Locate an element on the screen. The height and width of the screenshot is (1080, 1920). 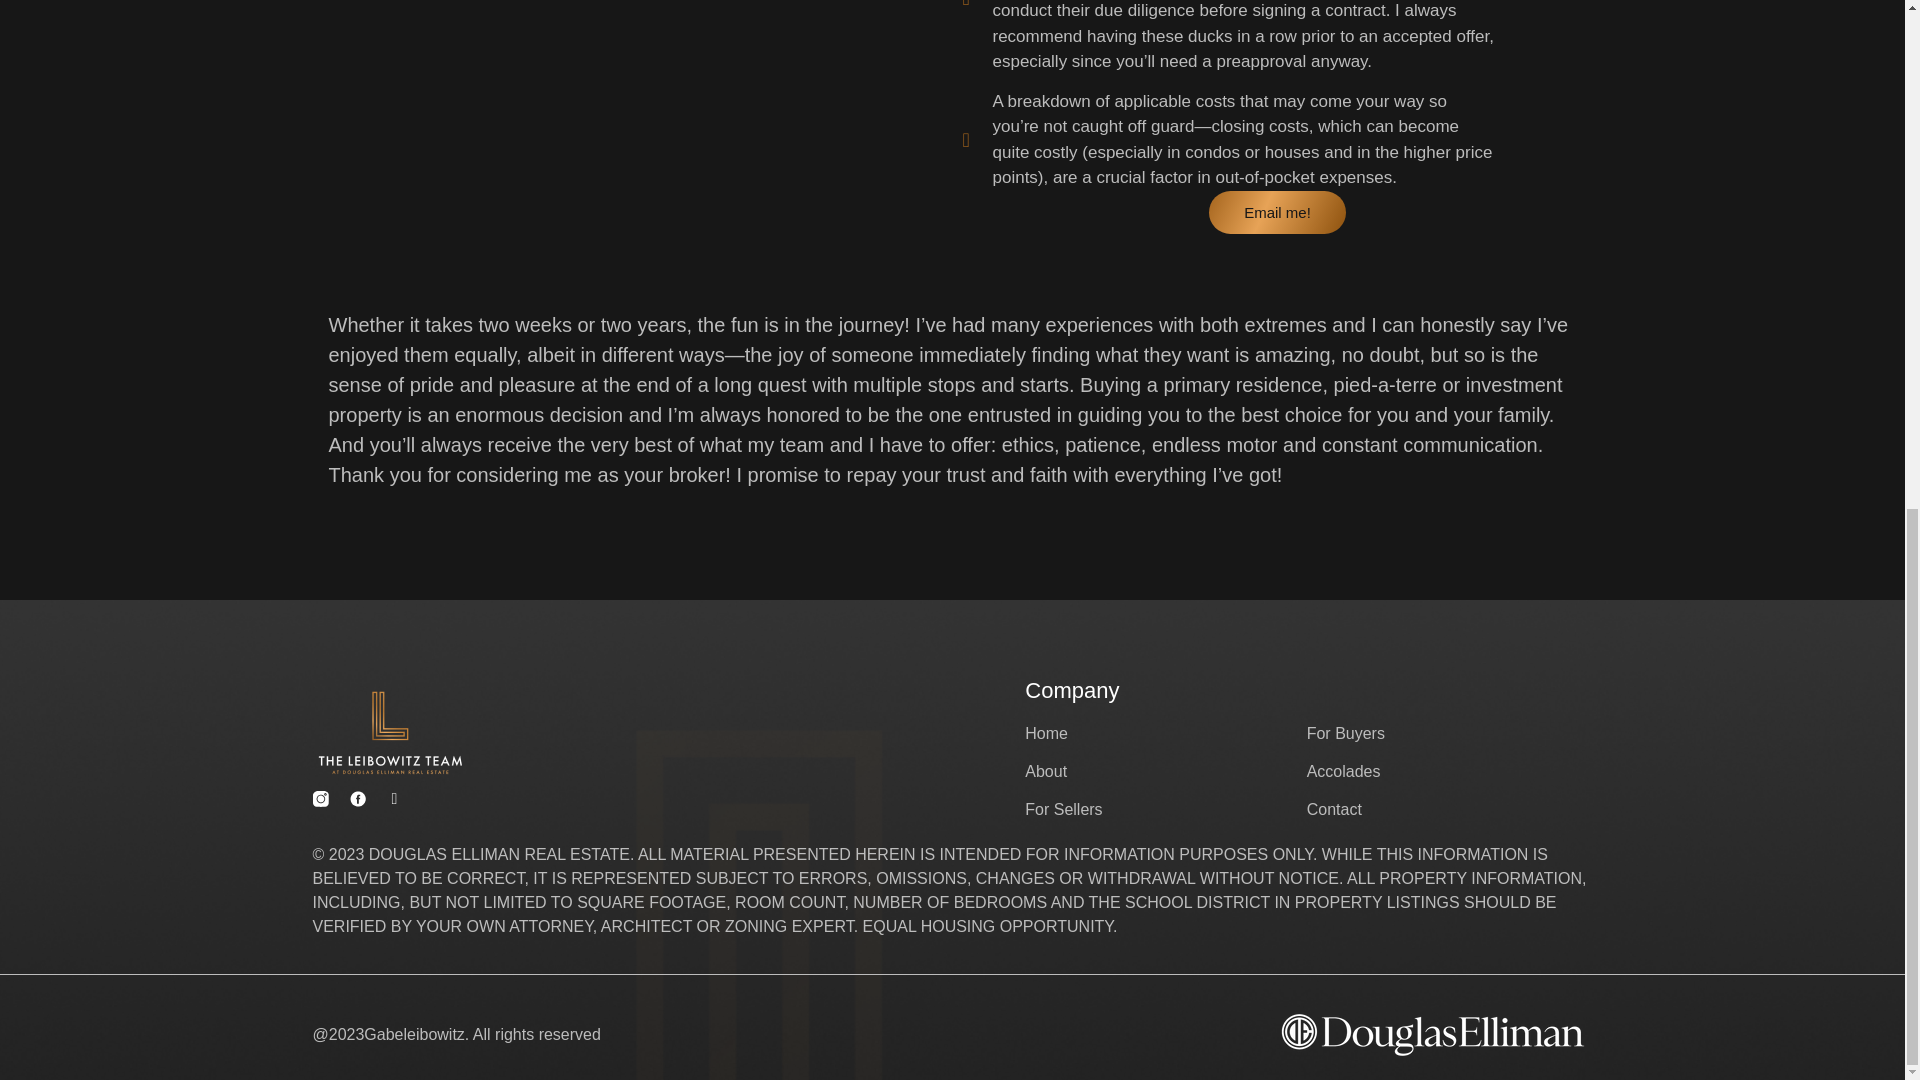
Contact is located at coordinates (1447, 810).